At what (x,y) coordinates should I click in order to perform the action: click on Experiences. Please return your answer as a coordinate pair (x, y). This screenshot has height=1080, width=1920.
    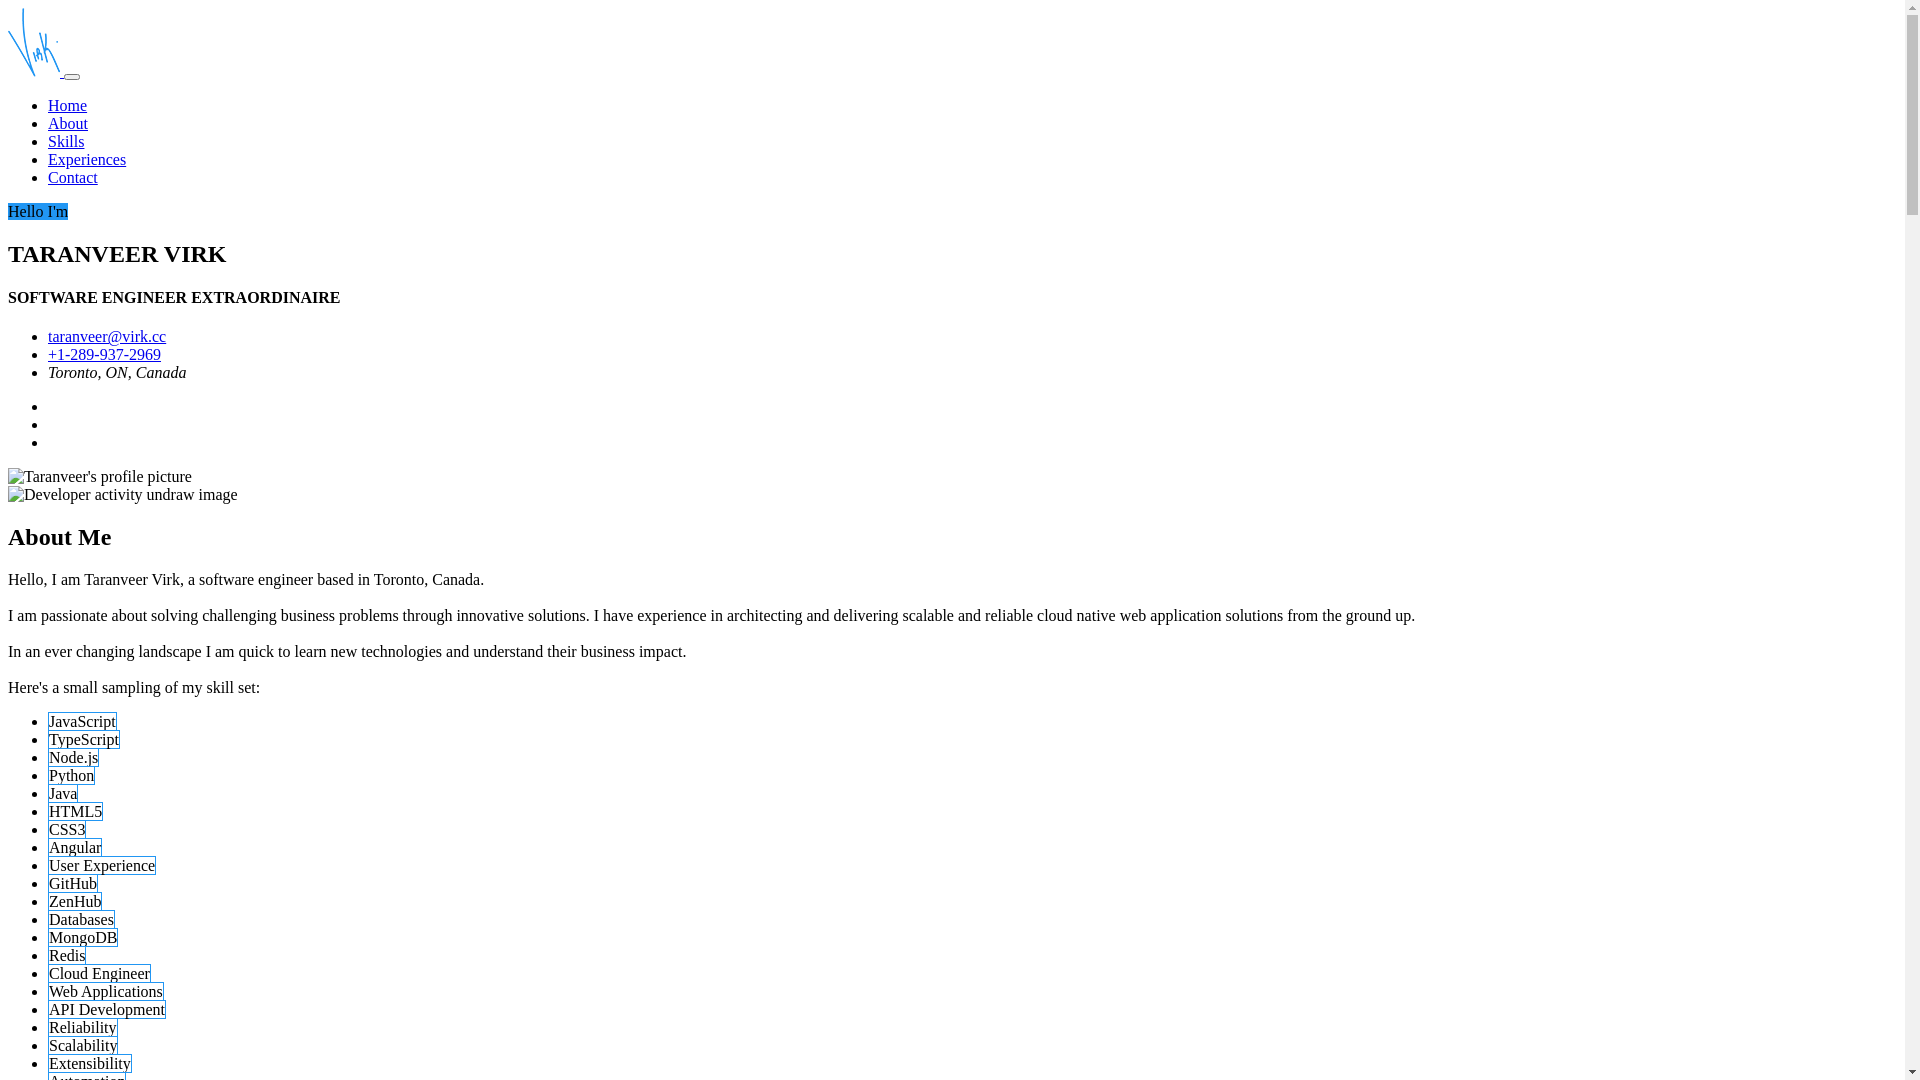
    Looking at the image, I should click on (87, 160).